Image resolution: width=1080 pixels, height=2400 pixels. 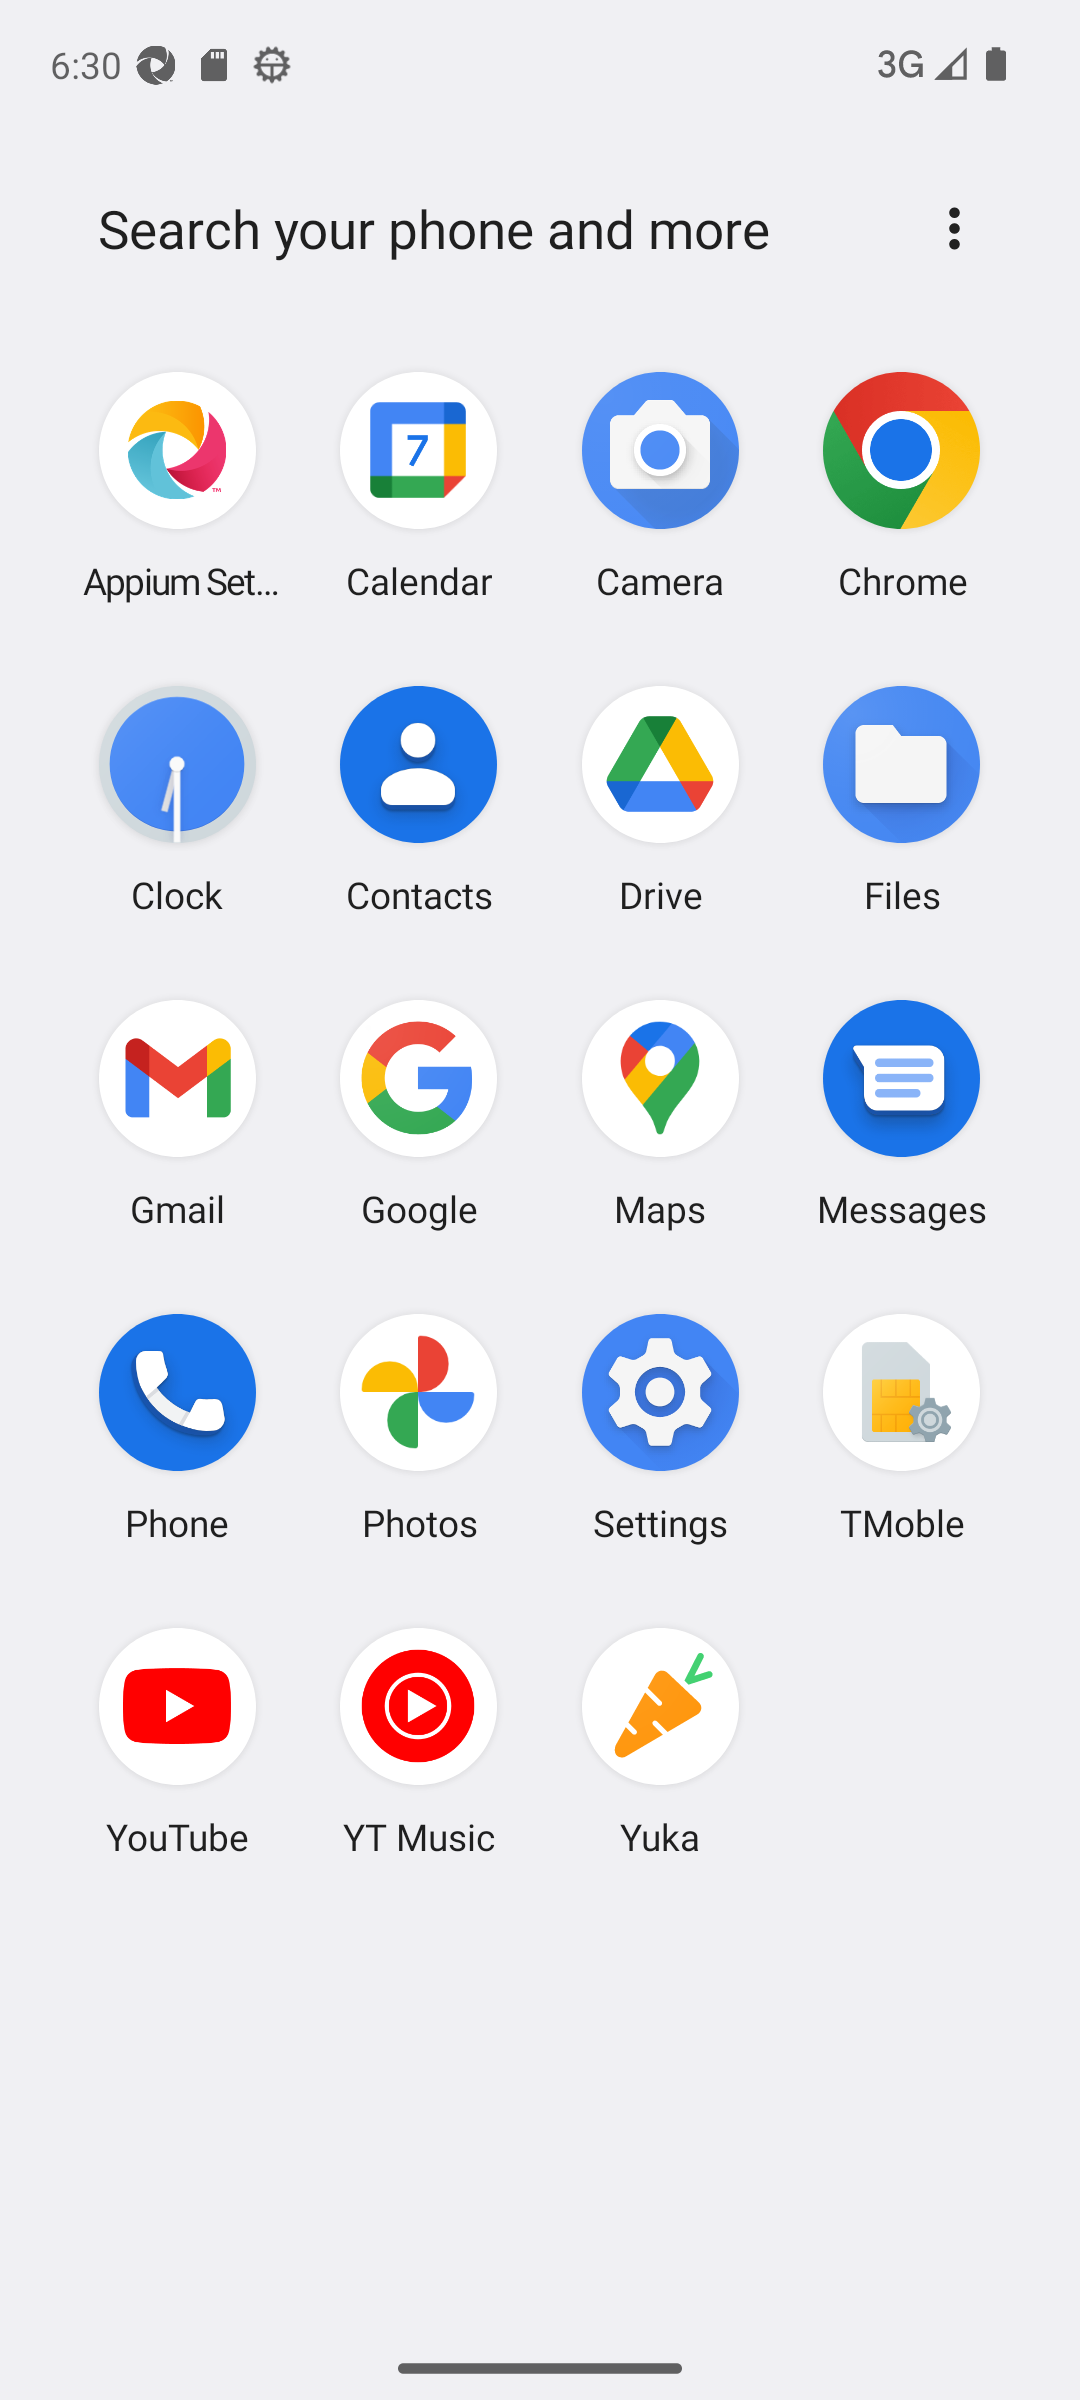 What do you see at coordinates (901, 799) in the screenshot?
I see `Files` at bounding box center [901, 799].